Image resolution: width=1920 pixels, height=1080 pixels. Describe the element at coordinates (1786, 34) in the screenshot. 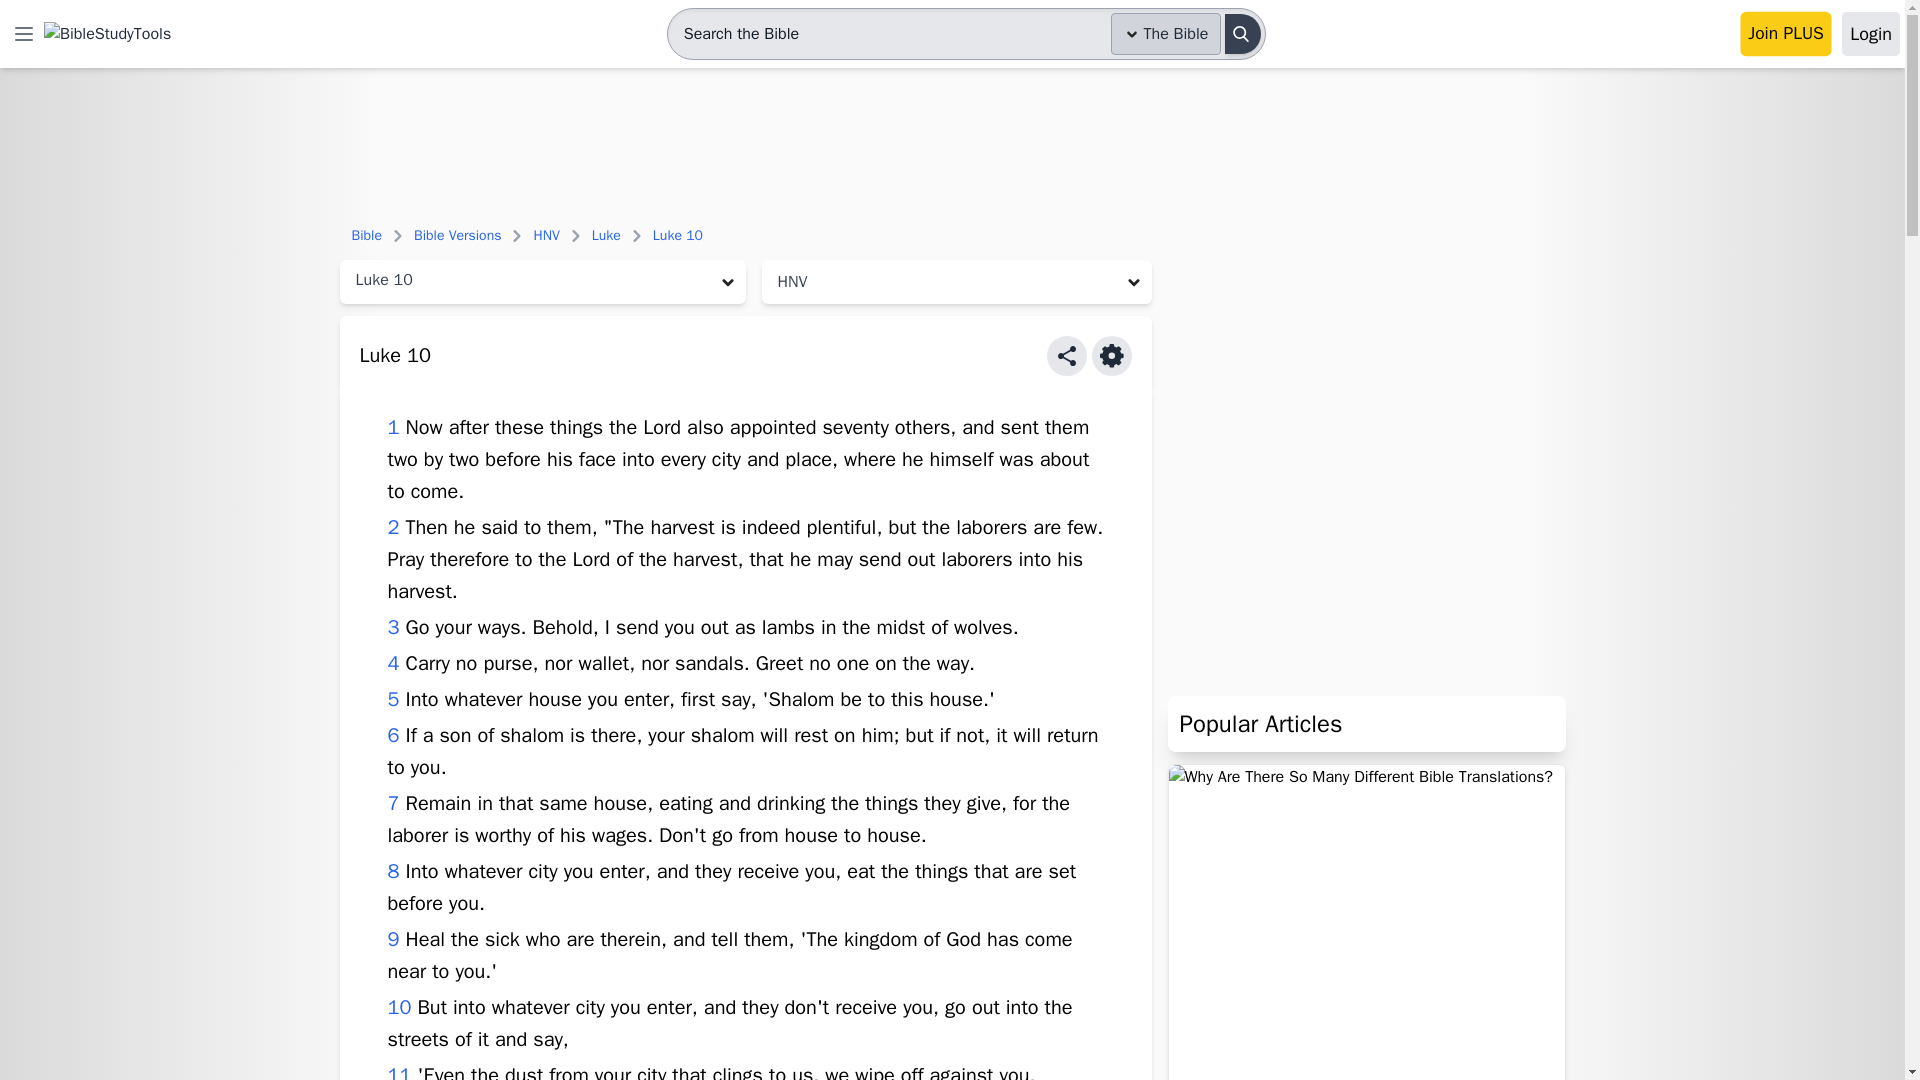

I see `Join PLUS` at that location.